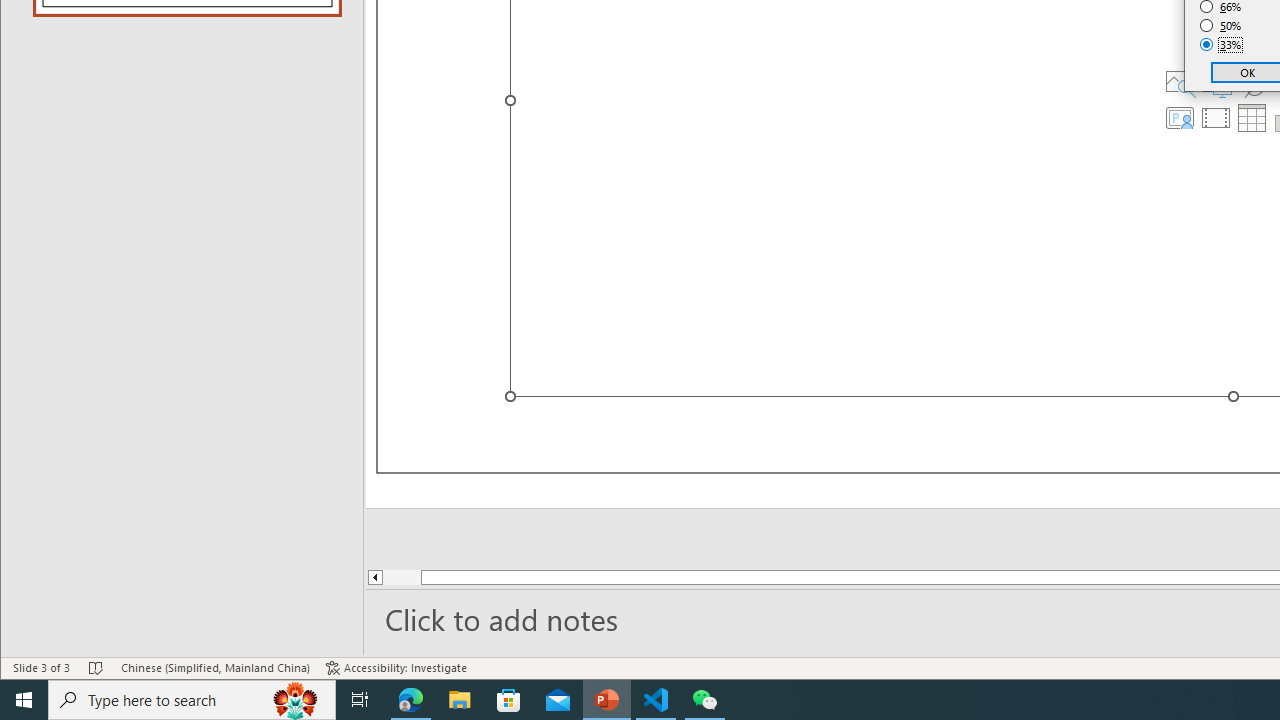 Image resolution: width=1280 pixels, height=720 pixels. What do you see at coordinates (1179, 118) in the screenshot?
I see `Insert Cameo` at bounding box center [1179, 118].